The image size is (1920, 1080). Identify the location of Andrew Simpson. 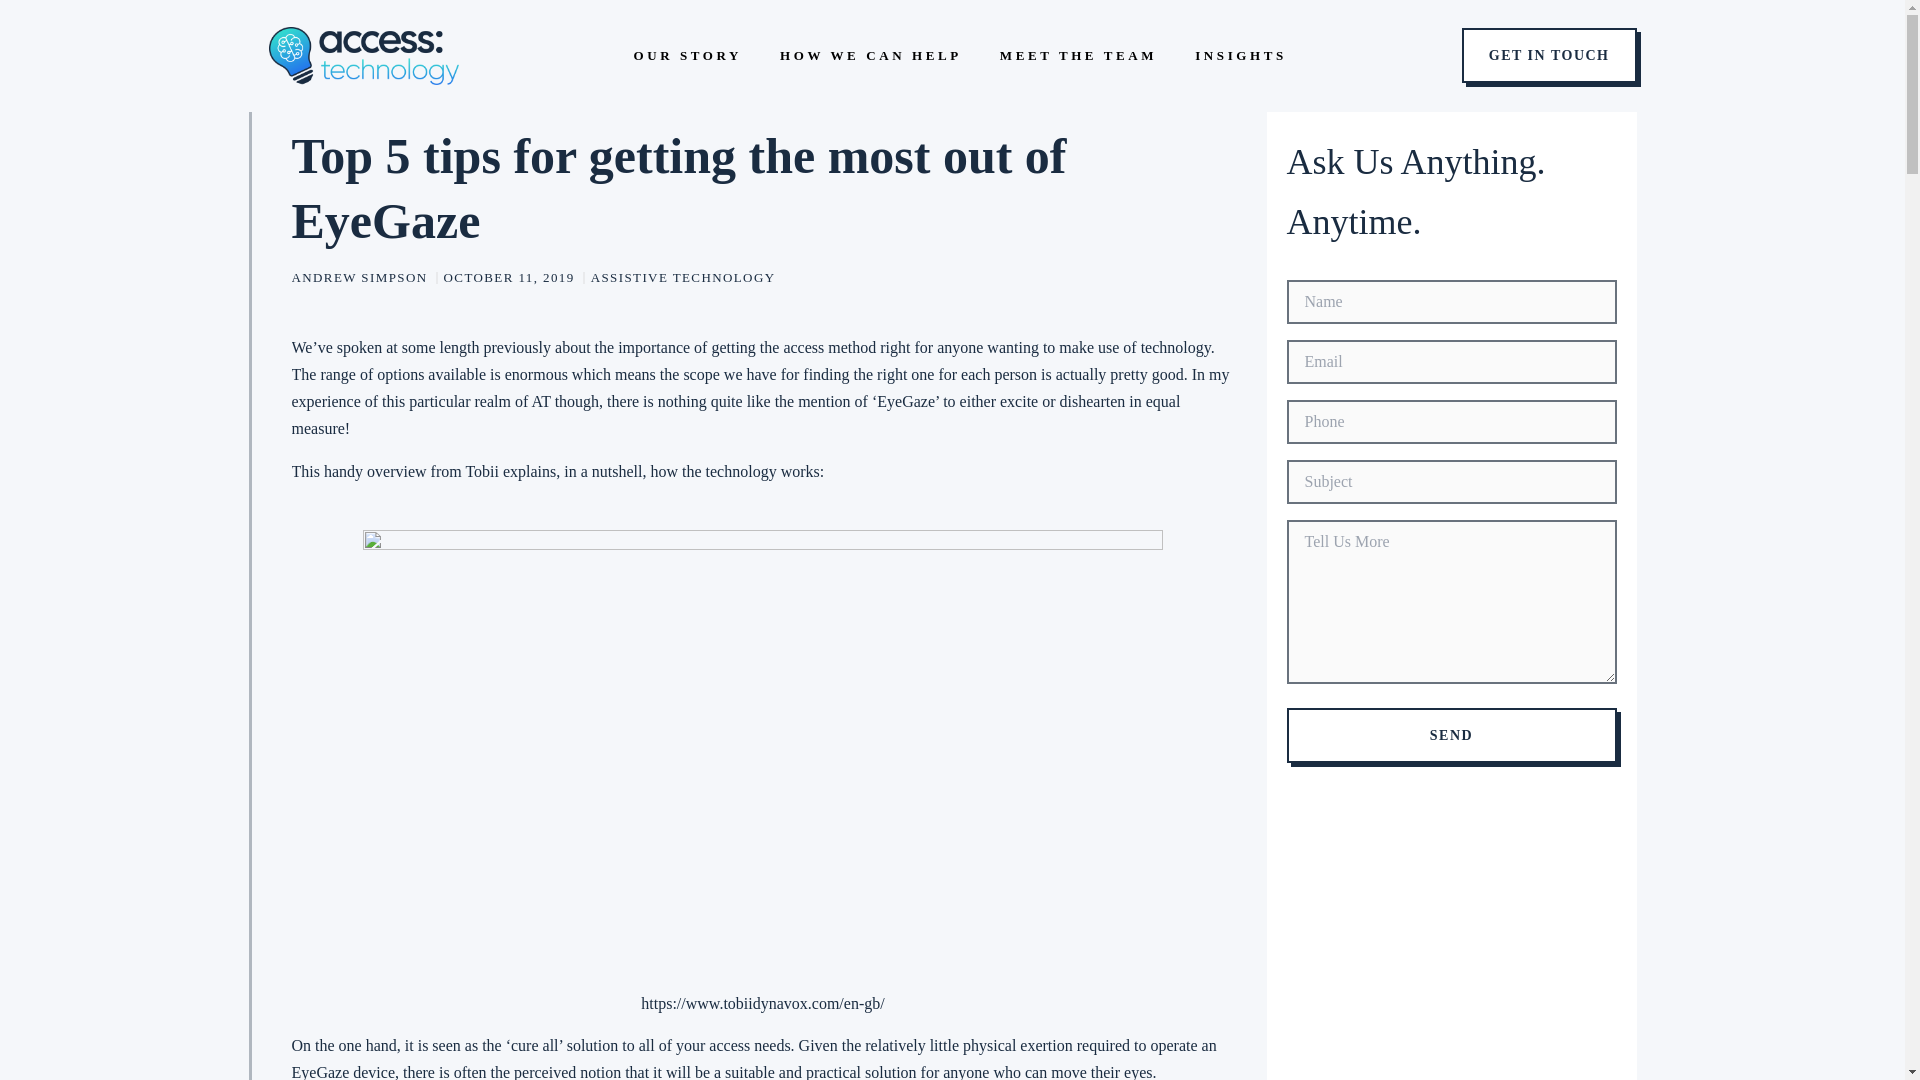
(360, 278).